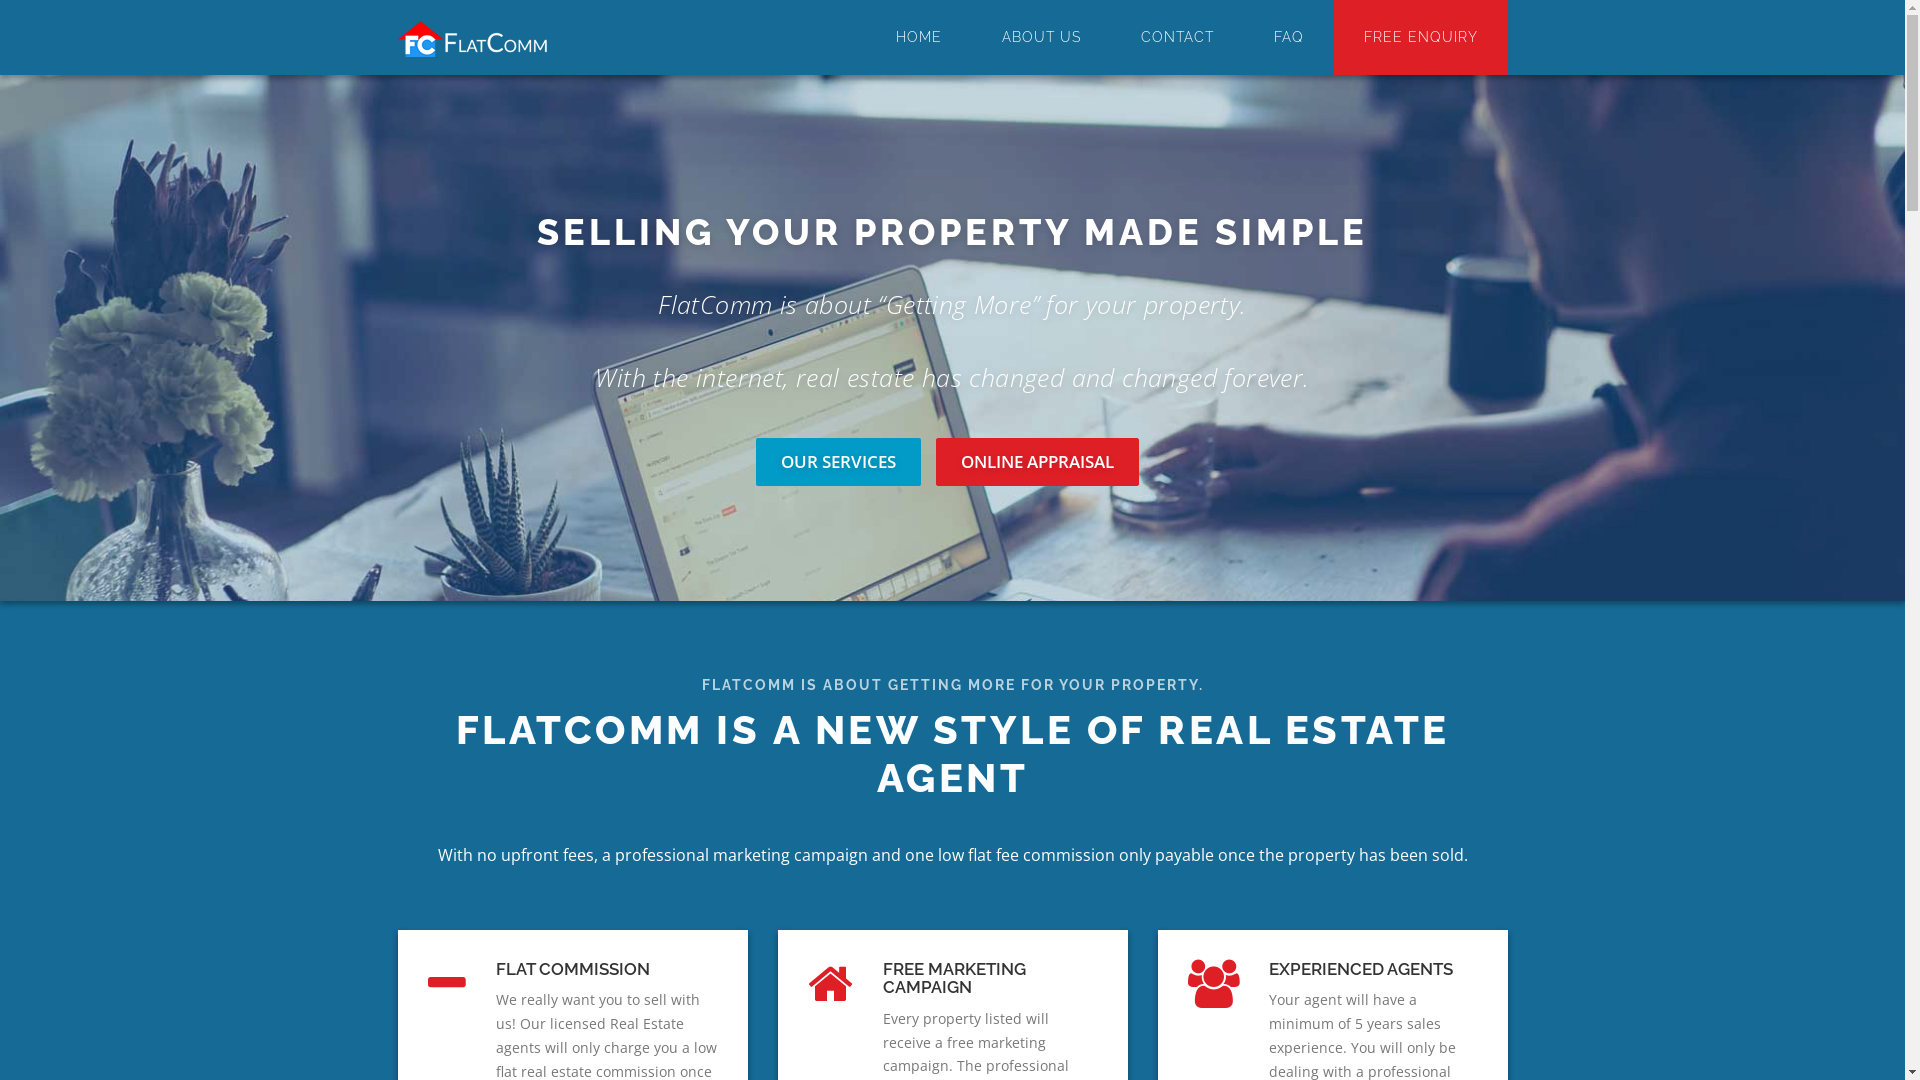 The height and width of the screenshot is (1080, 1920). Describe the element at coordinates (1421, 38) in the screenshot. I see `FREE ENQUIRY` at that location.